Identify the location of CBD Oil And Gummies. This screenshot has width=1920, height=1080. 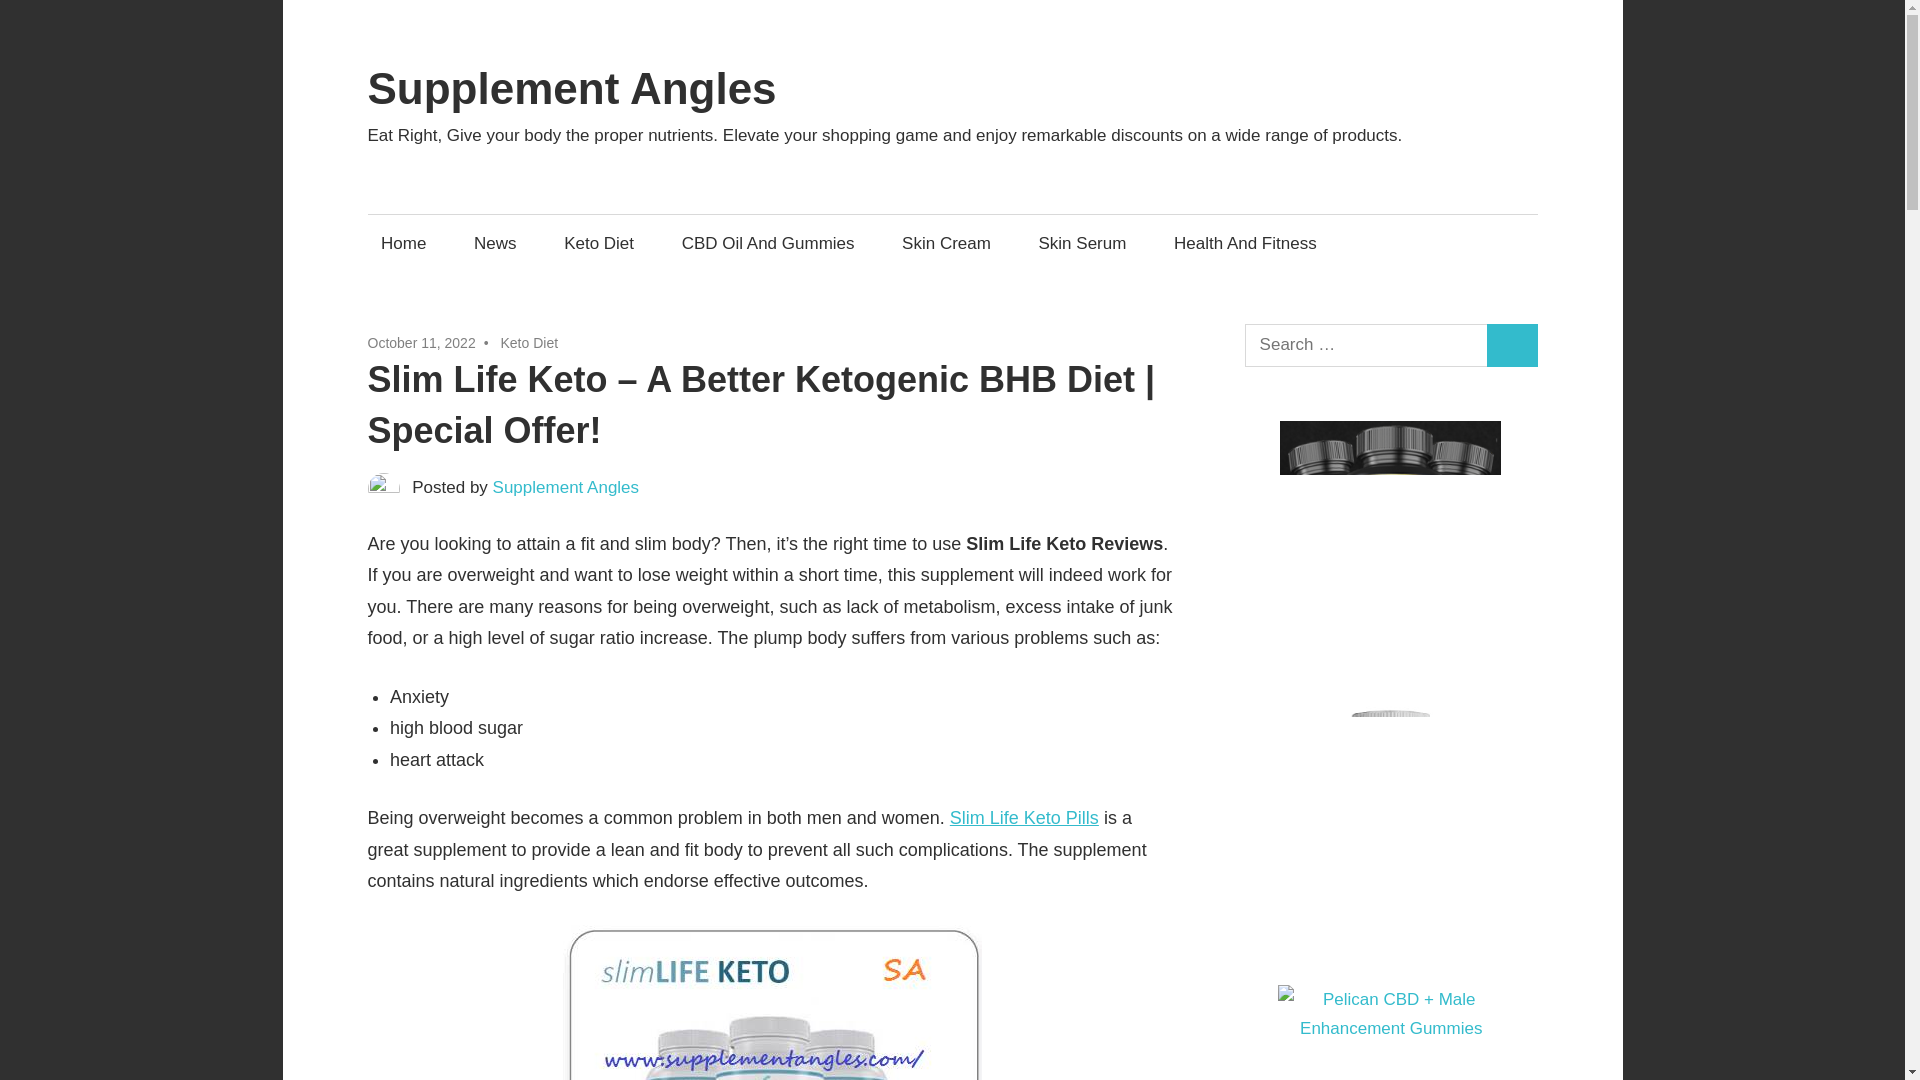
(768, 243).